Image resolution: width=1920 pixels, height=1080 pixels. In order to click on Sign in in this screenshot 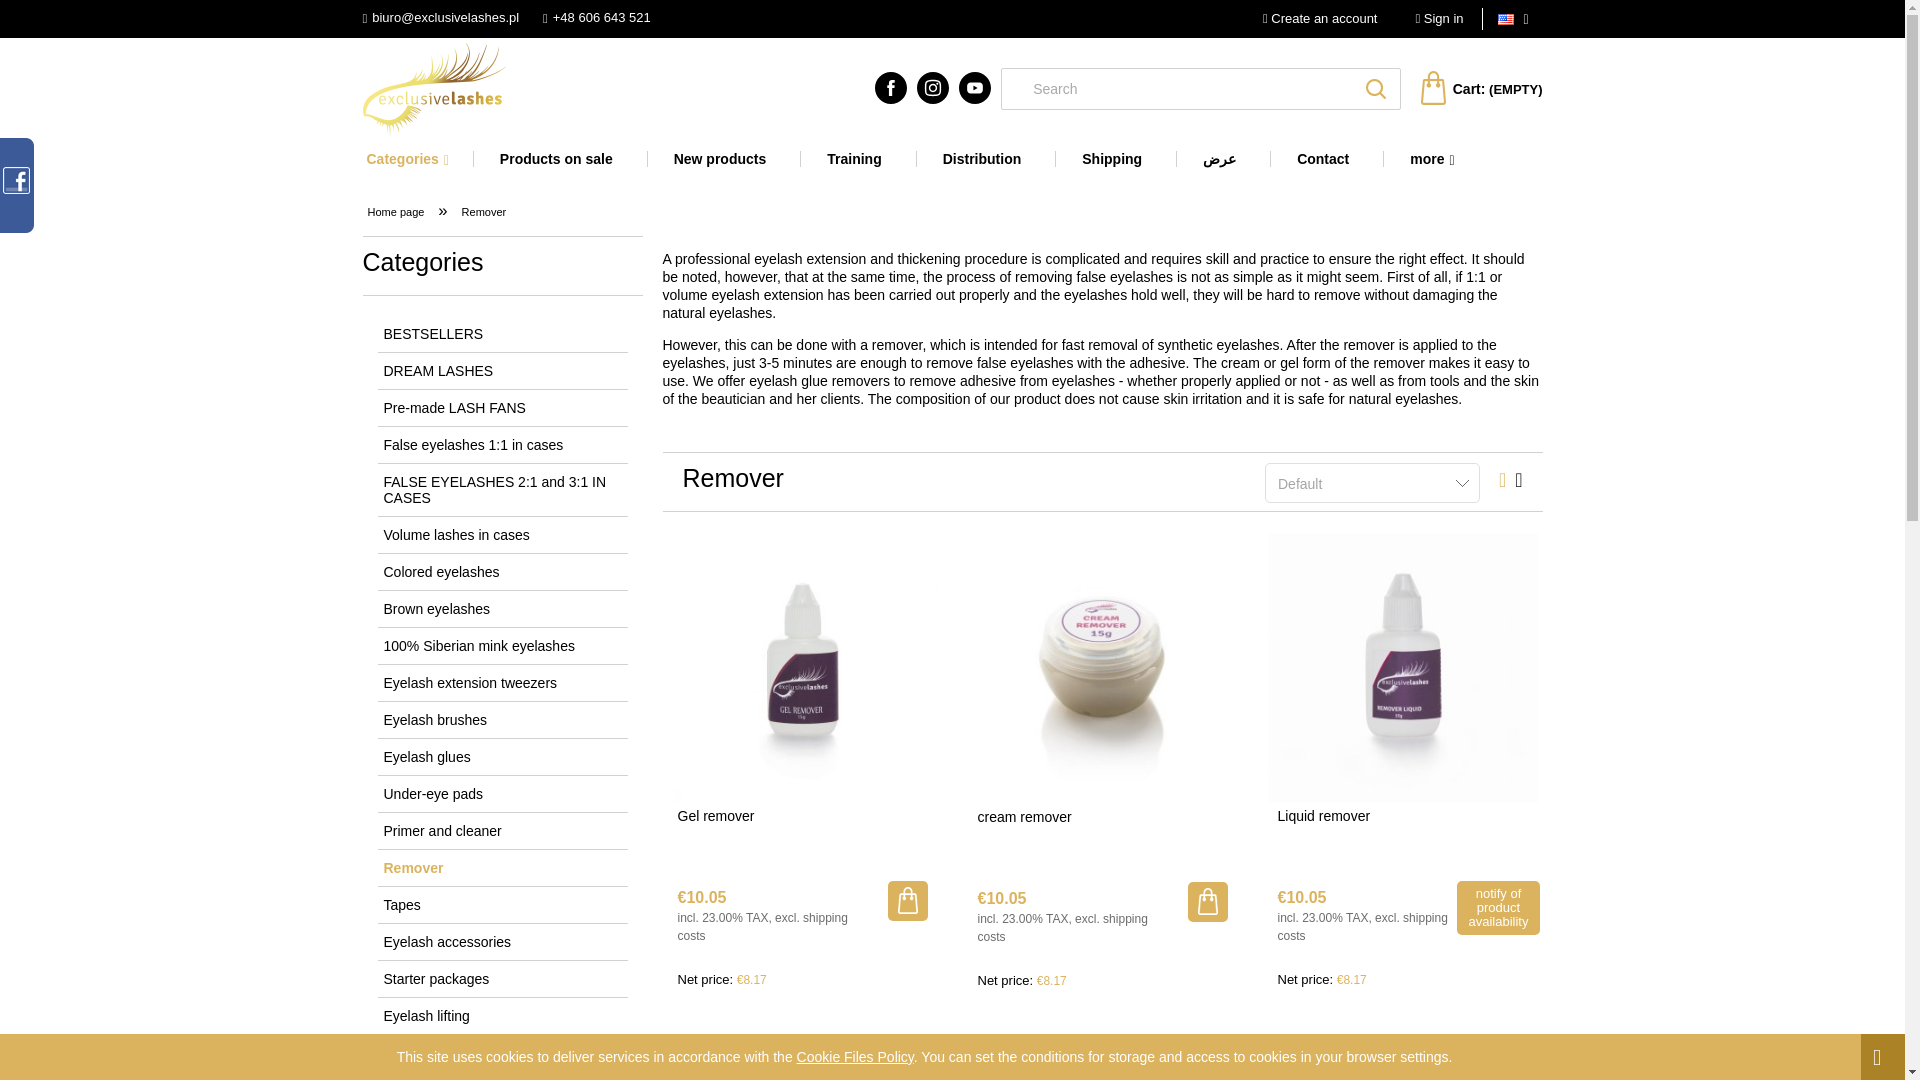, I will do `click(1439, 18)`.